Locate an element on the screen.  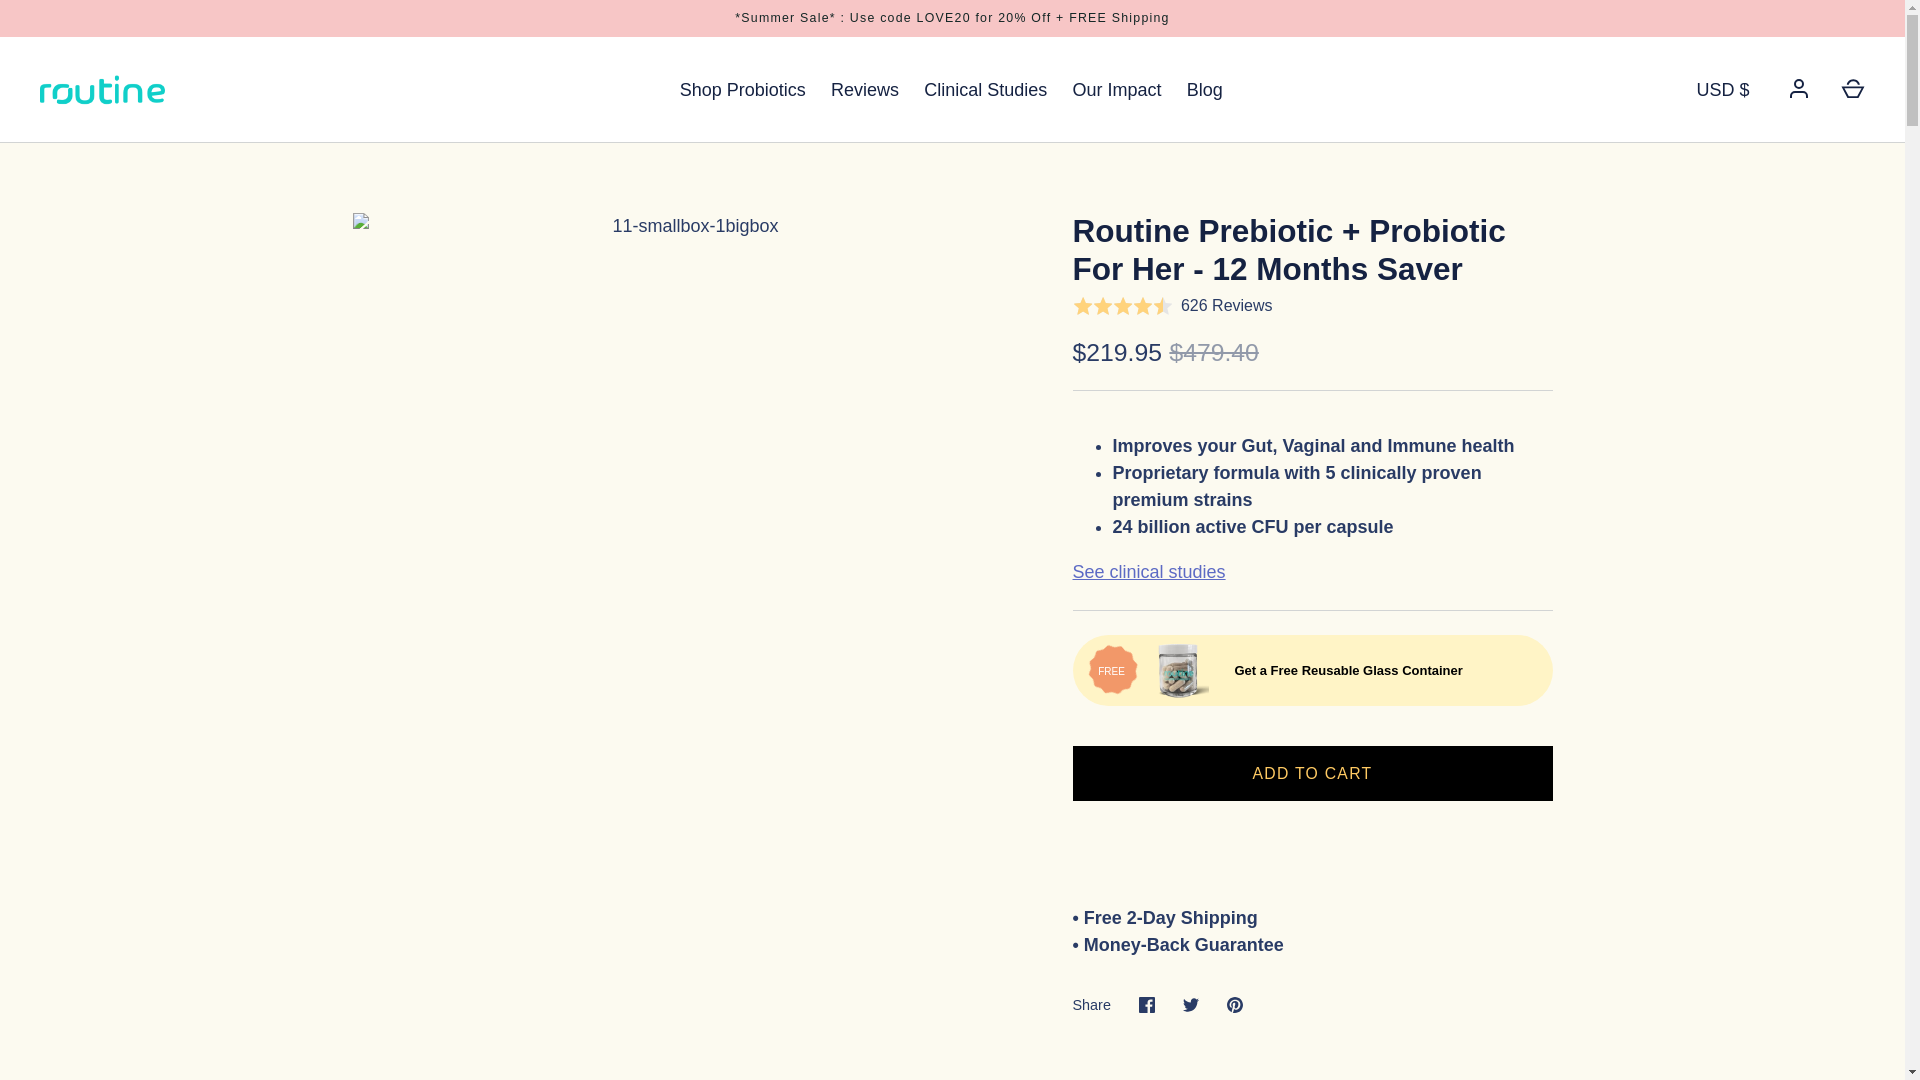
Pin it is located at coordinates (1235, 1004).